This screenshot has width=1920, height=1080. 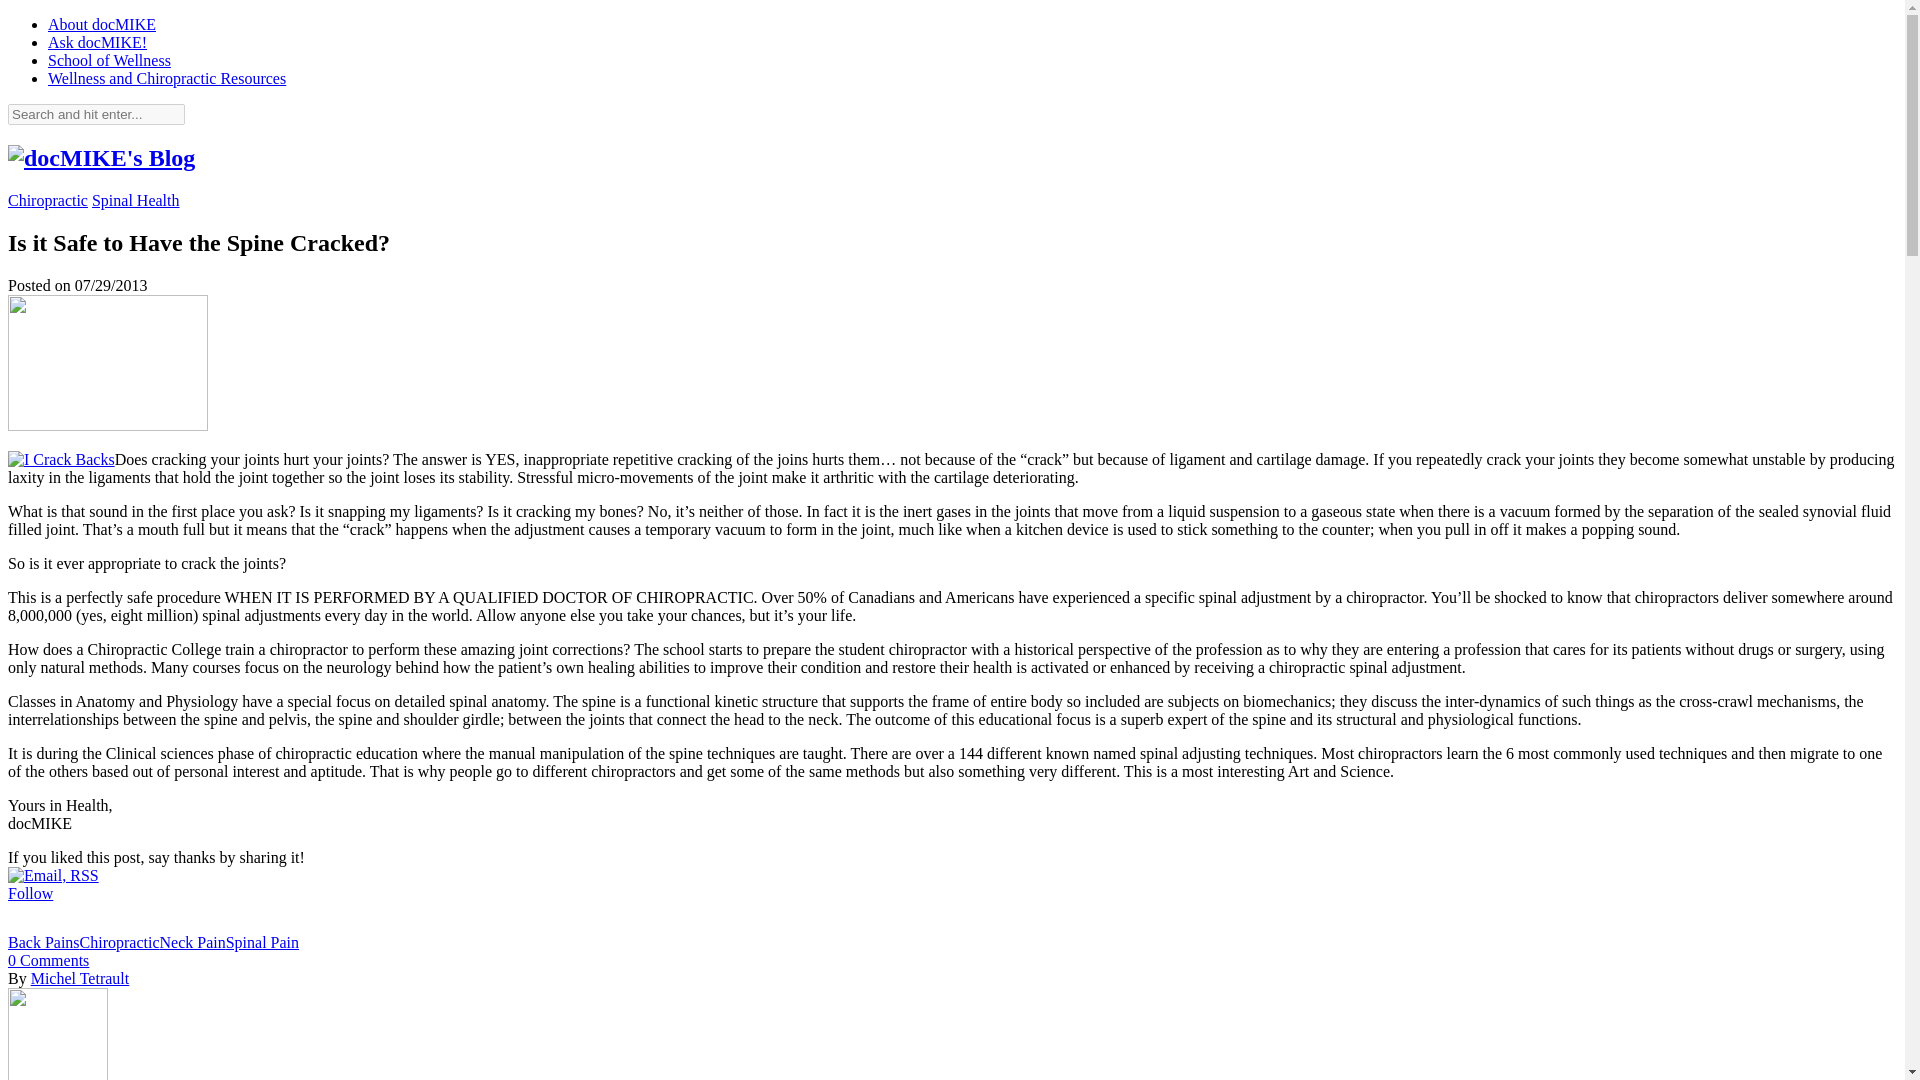 I want to click on Chiropractic, so click(x=120, y=942).